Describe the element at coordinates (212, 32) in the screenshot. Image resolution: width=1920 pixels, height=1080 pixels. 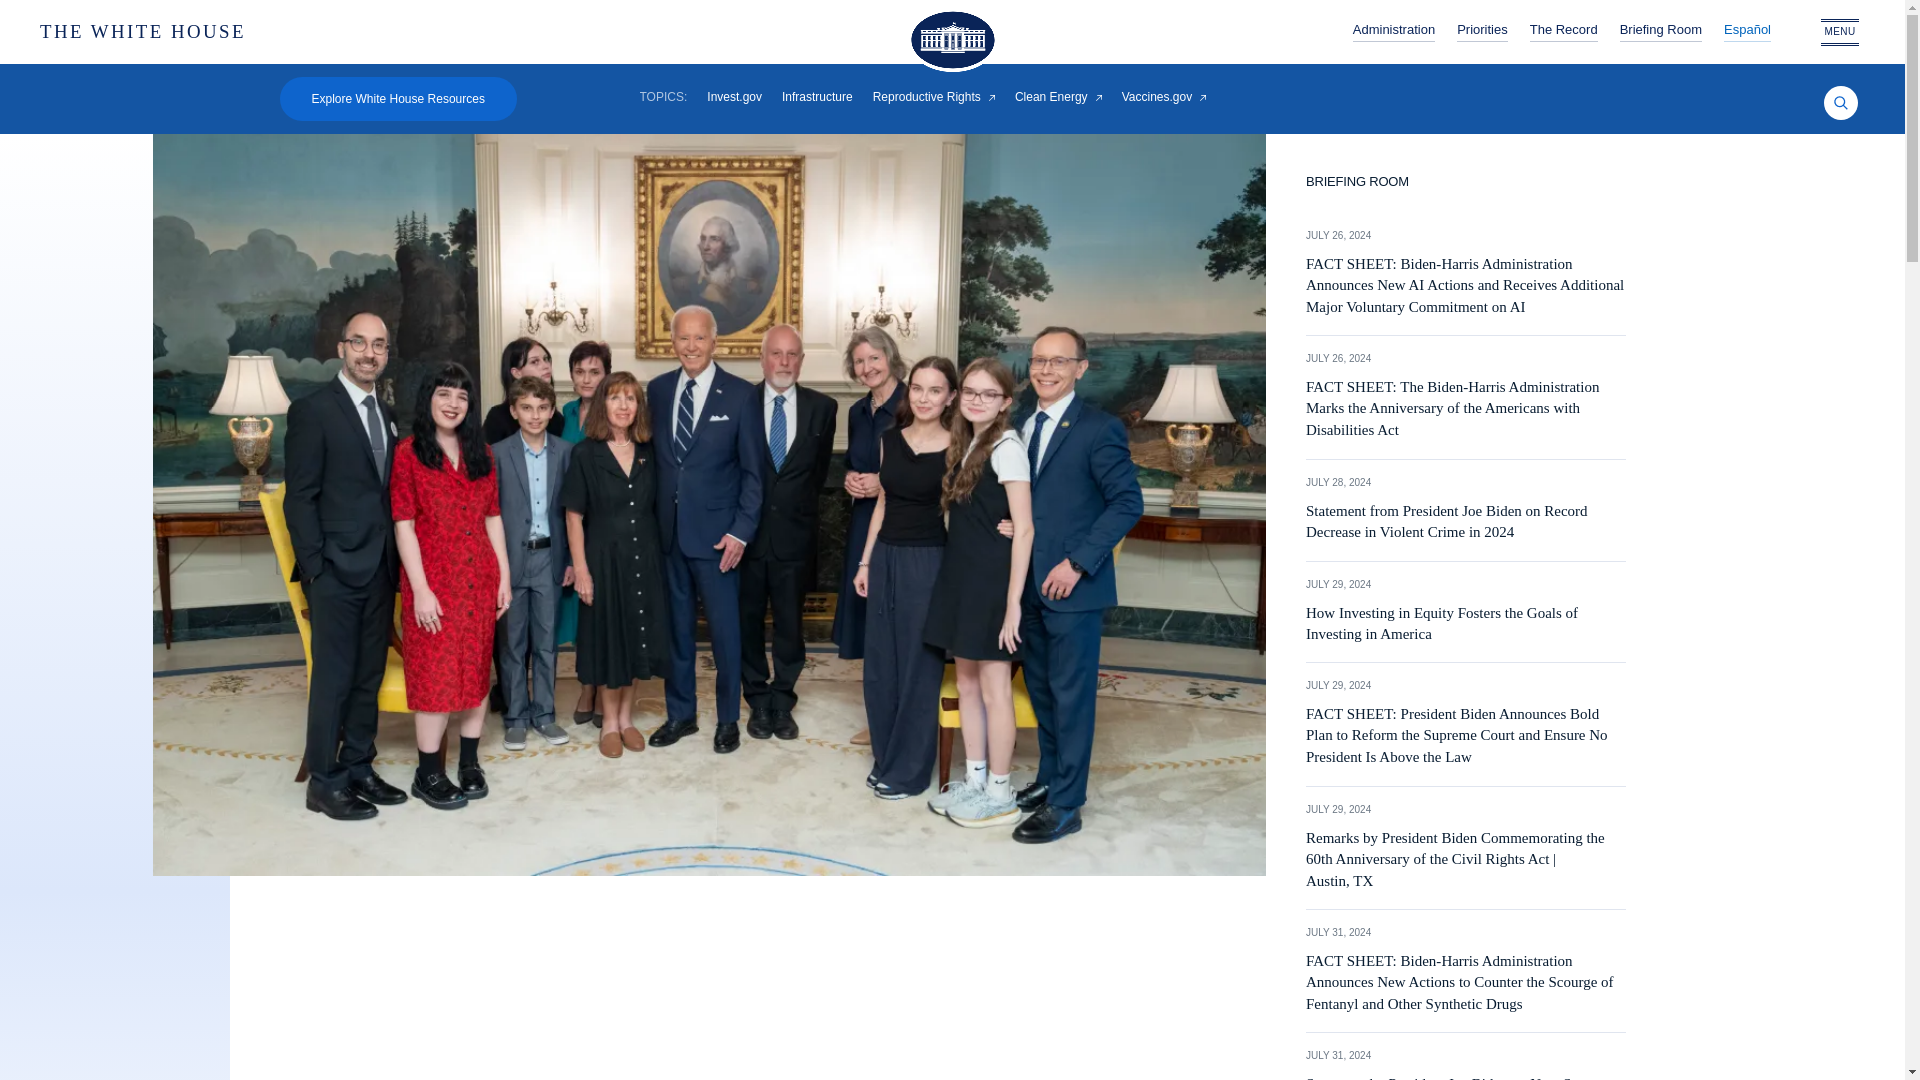
I see `THE WHITE HOUSE` at that location.